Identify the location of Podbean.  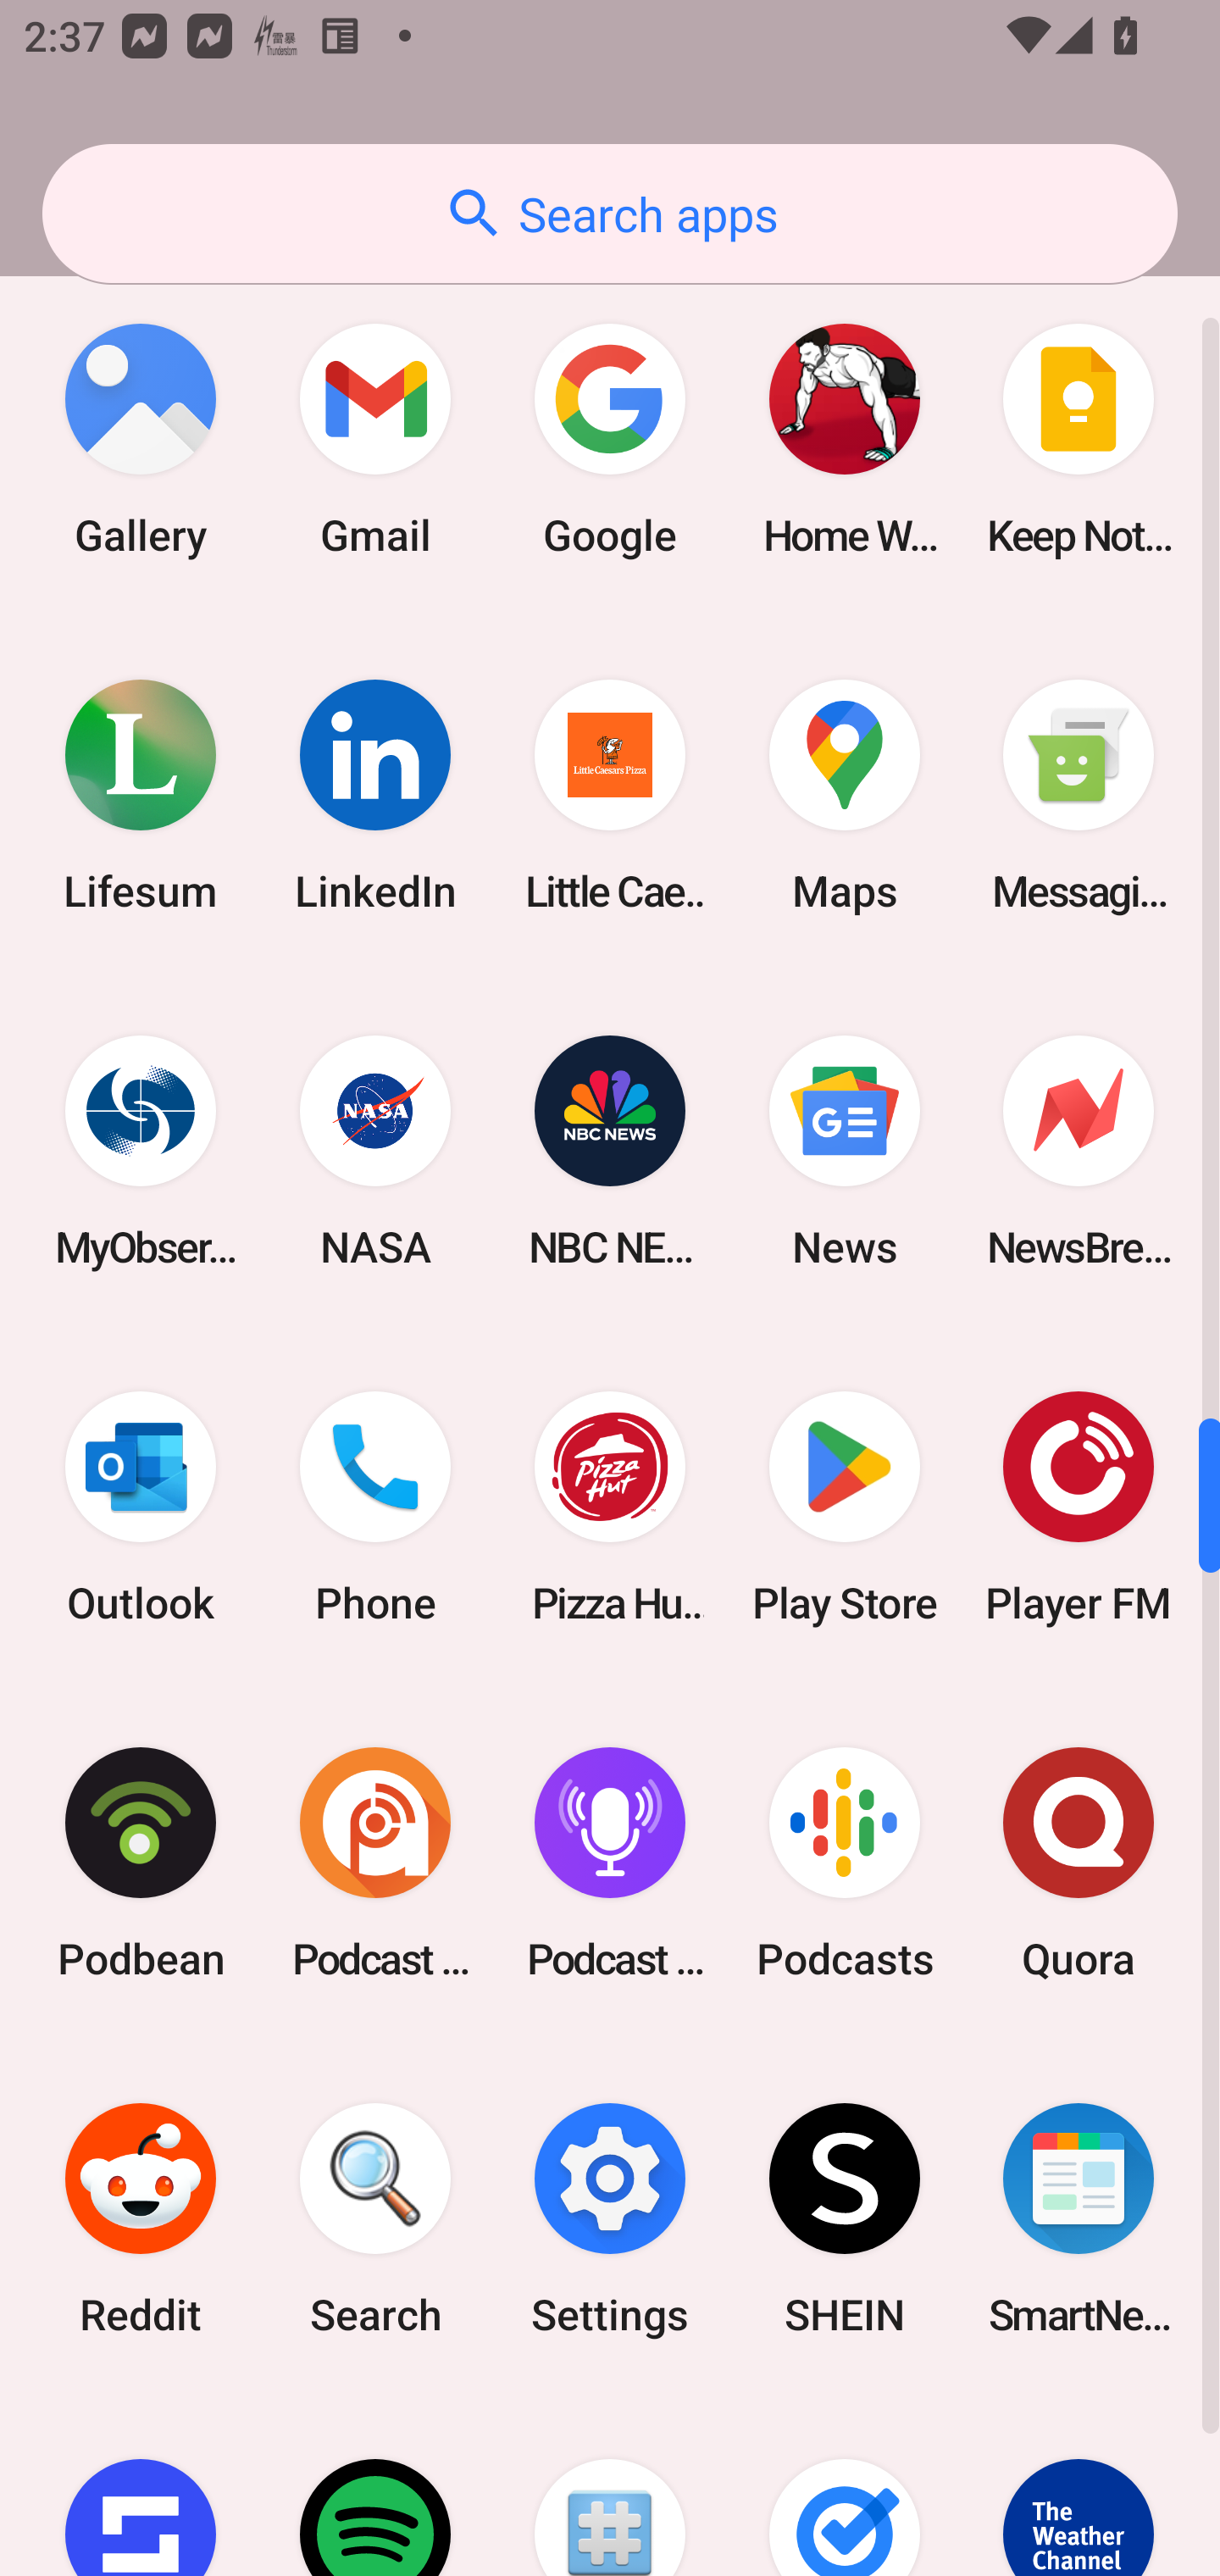
(141, 1863).